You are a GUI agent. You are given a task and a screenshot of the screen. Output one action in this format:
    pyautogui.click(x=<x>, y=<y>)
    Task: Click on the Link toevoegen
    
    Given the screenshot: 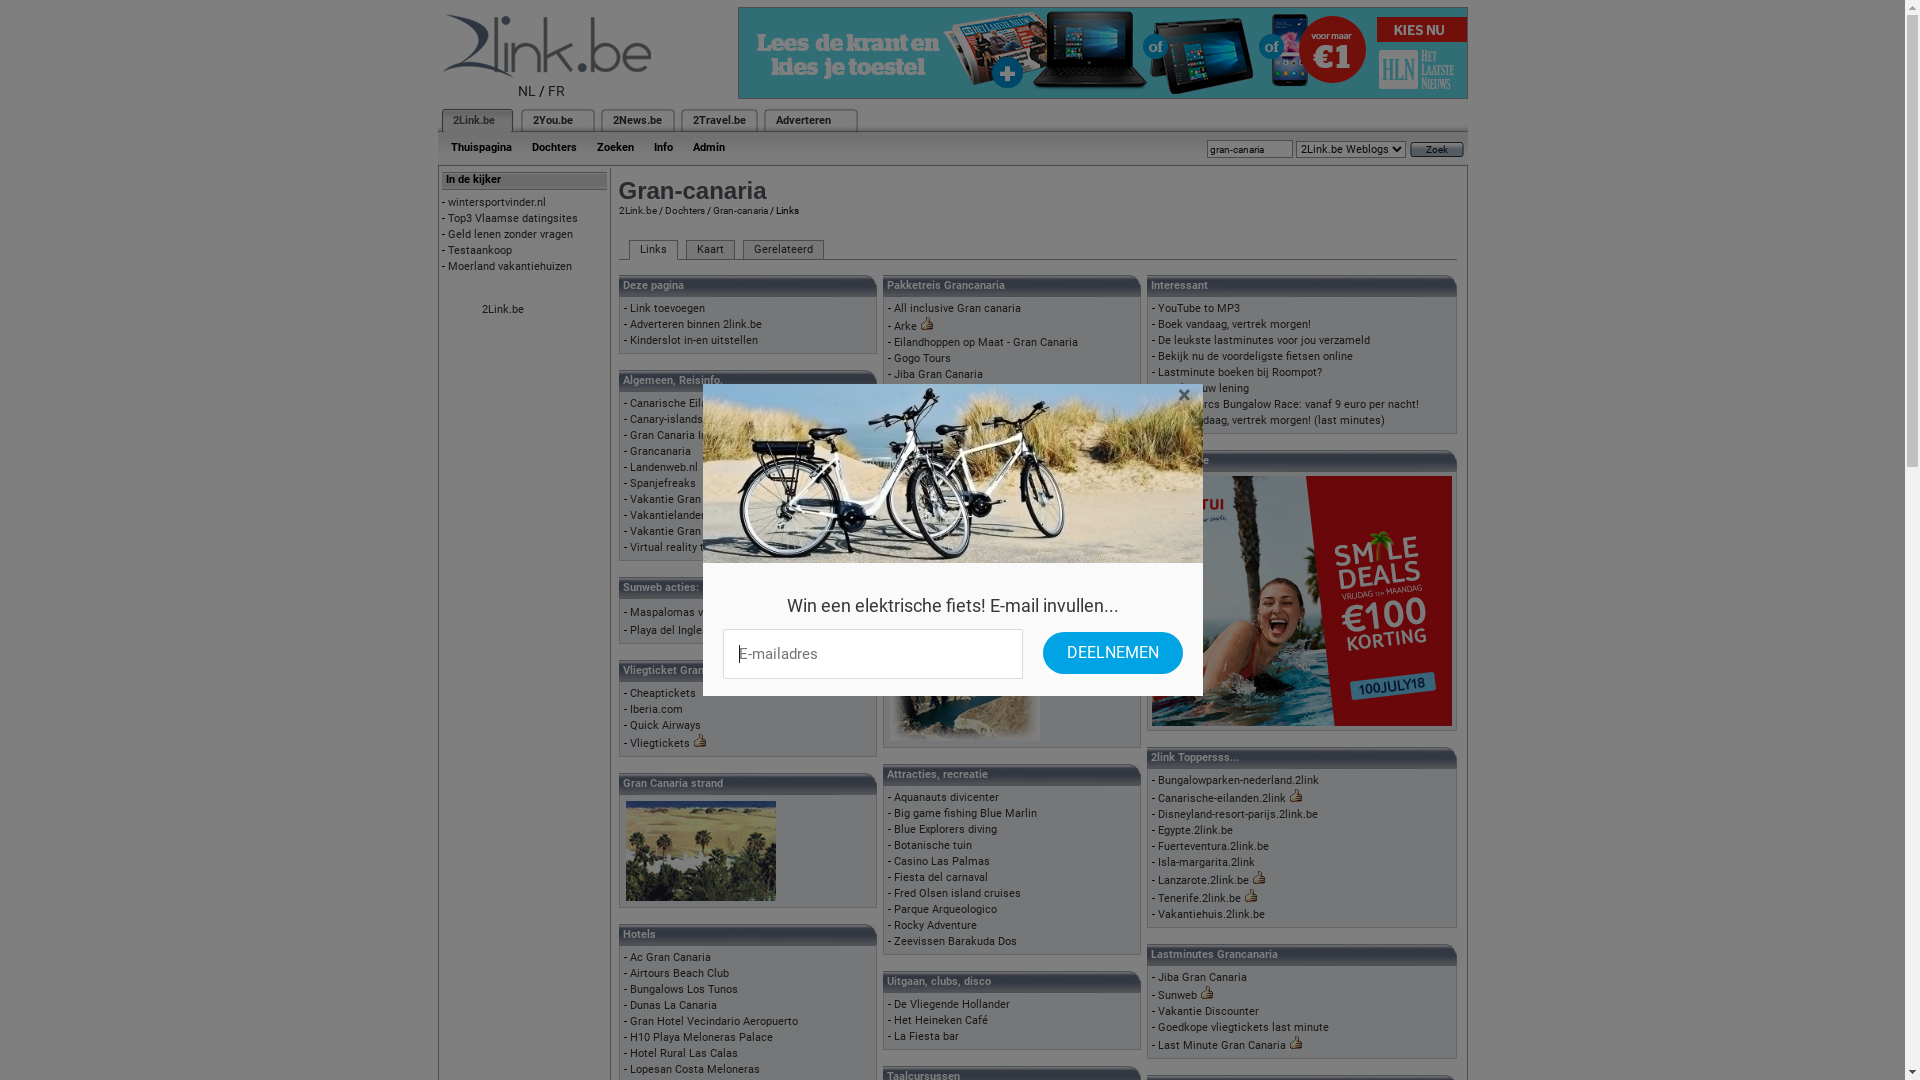 What is the action you would take?
    pyautogui.click(x=668, y=308)
    